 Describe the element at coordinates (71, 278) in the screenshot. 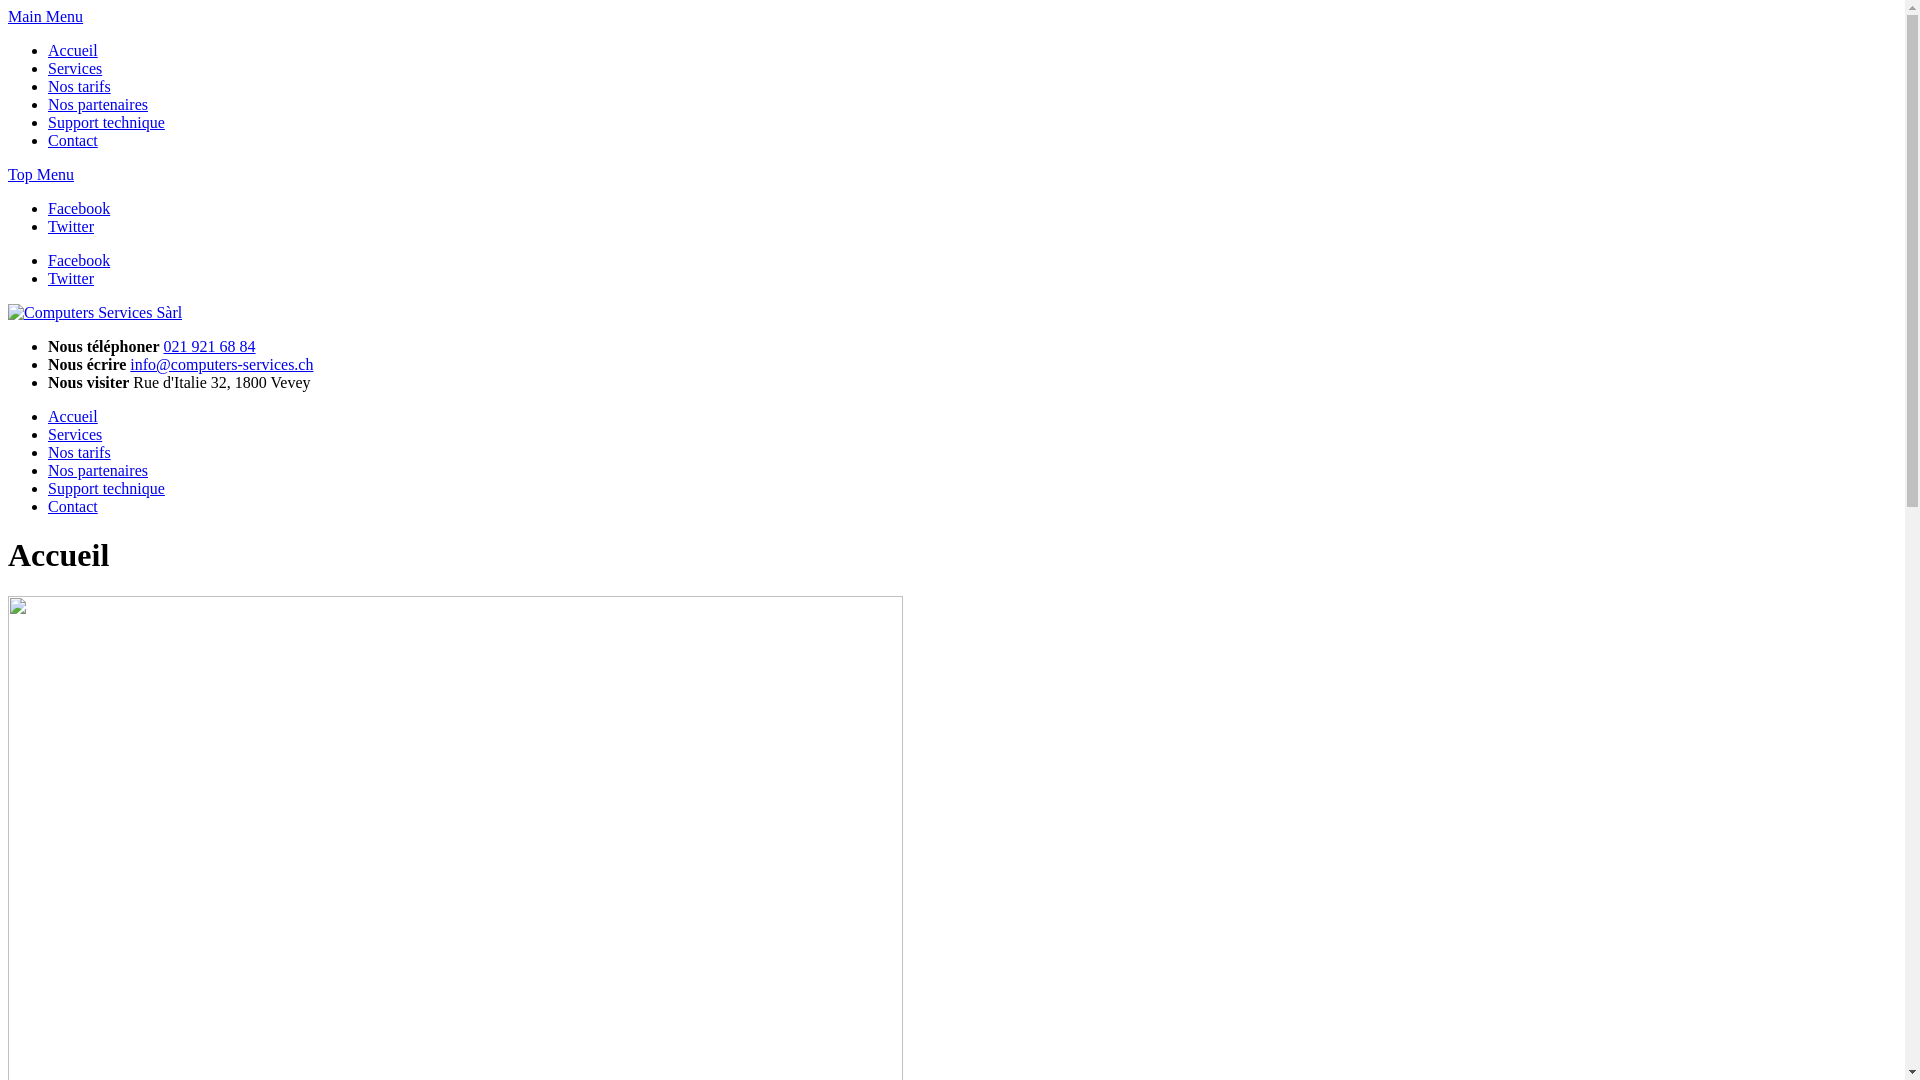

I see `Twitter` at that location.